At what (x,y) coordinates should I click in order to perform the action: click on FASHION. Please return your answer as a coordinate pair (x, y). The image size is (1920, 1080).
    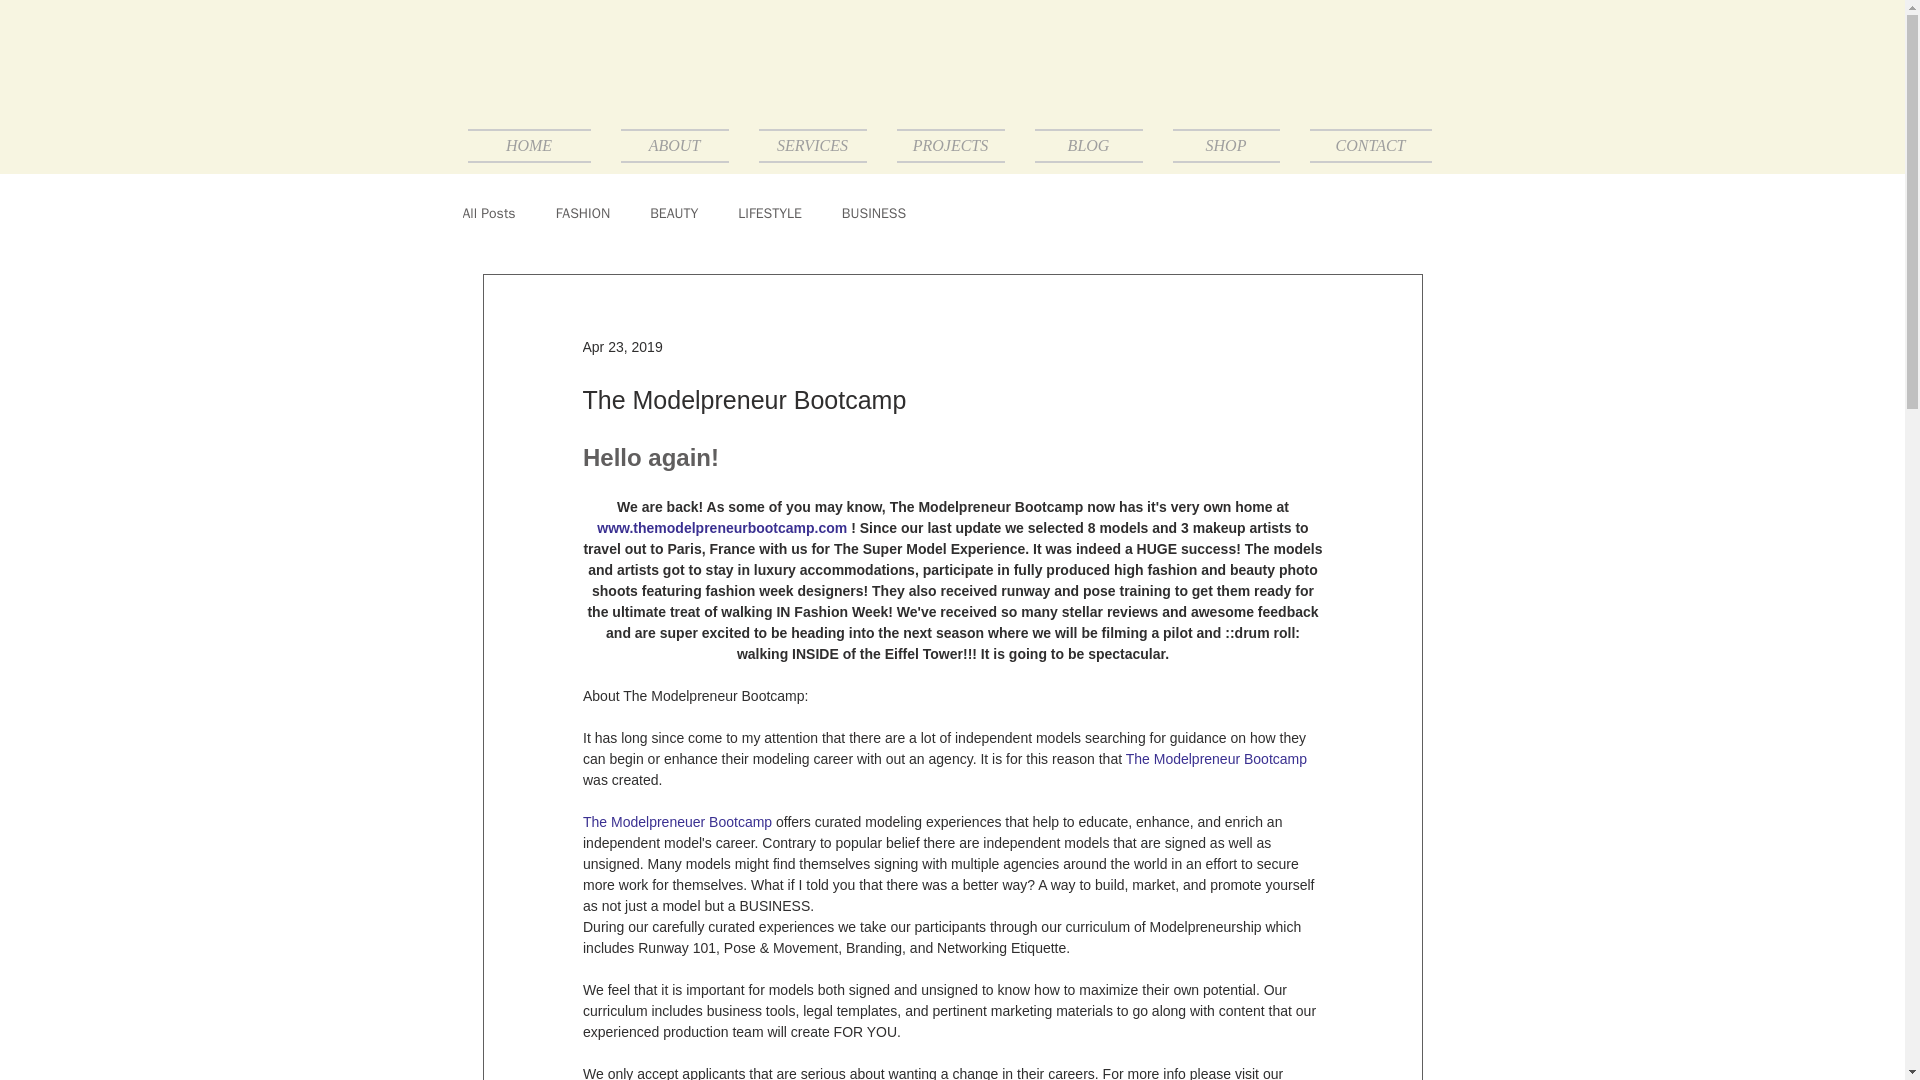
    Looking at the image, I should click on (583, 214).